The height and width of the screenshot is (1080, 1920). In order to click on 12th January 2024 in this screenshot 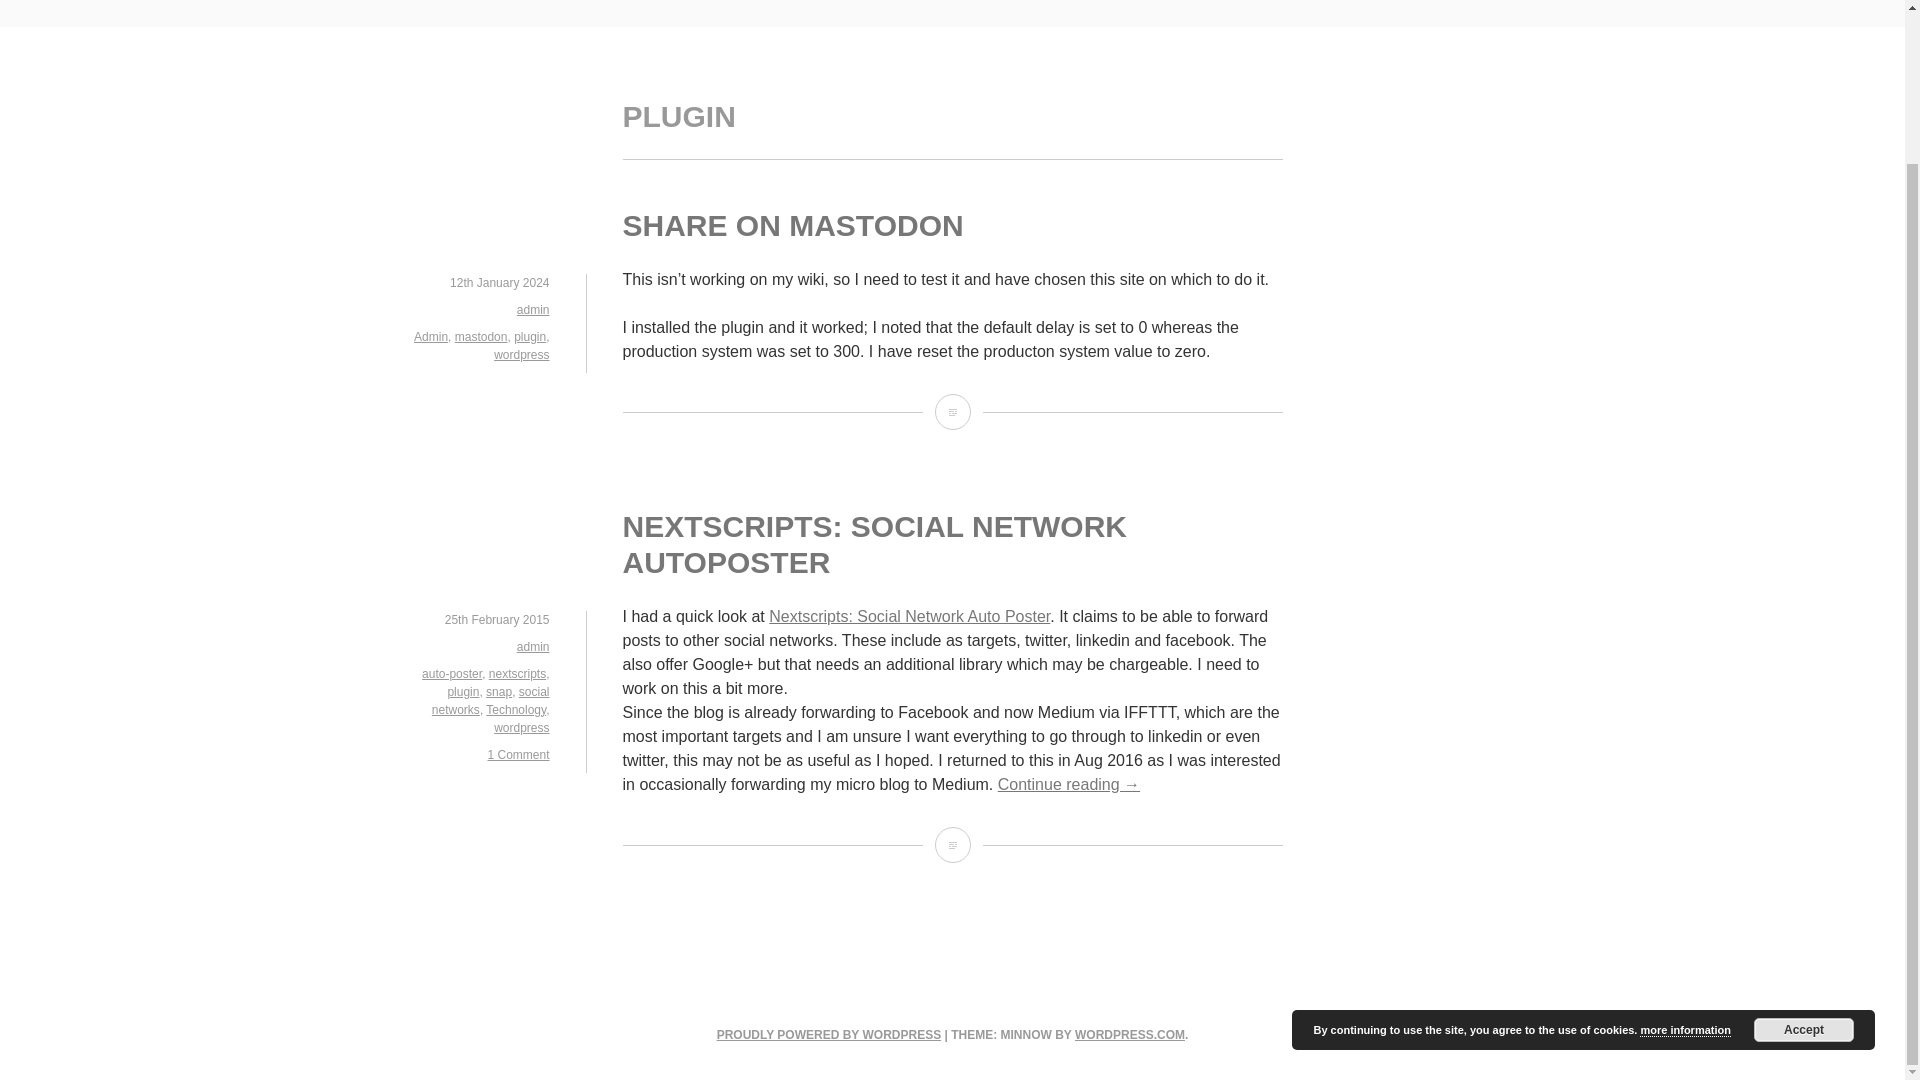, I will do `click(499, 283)`.